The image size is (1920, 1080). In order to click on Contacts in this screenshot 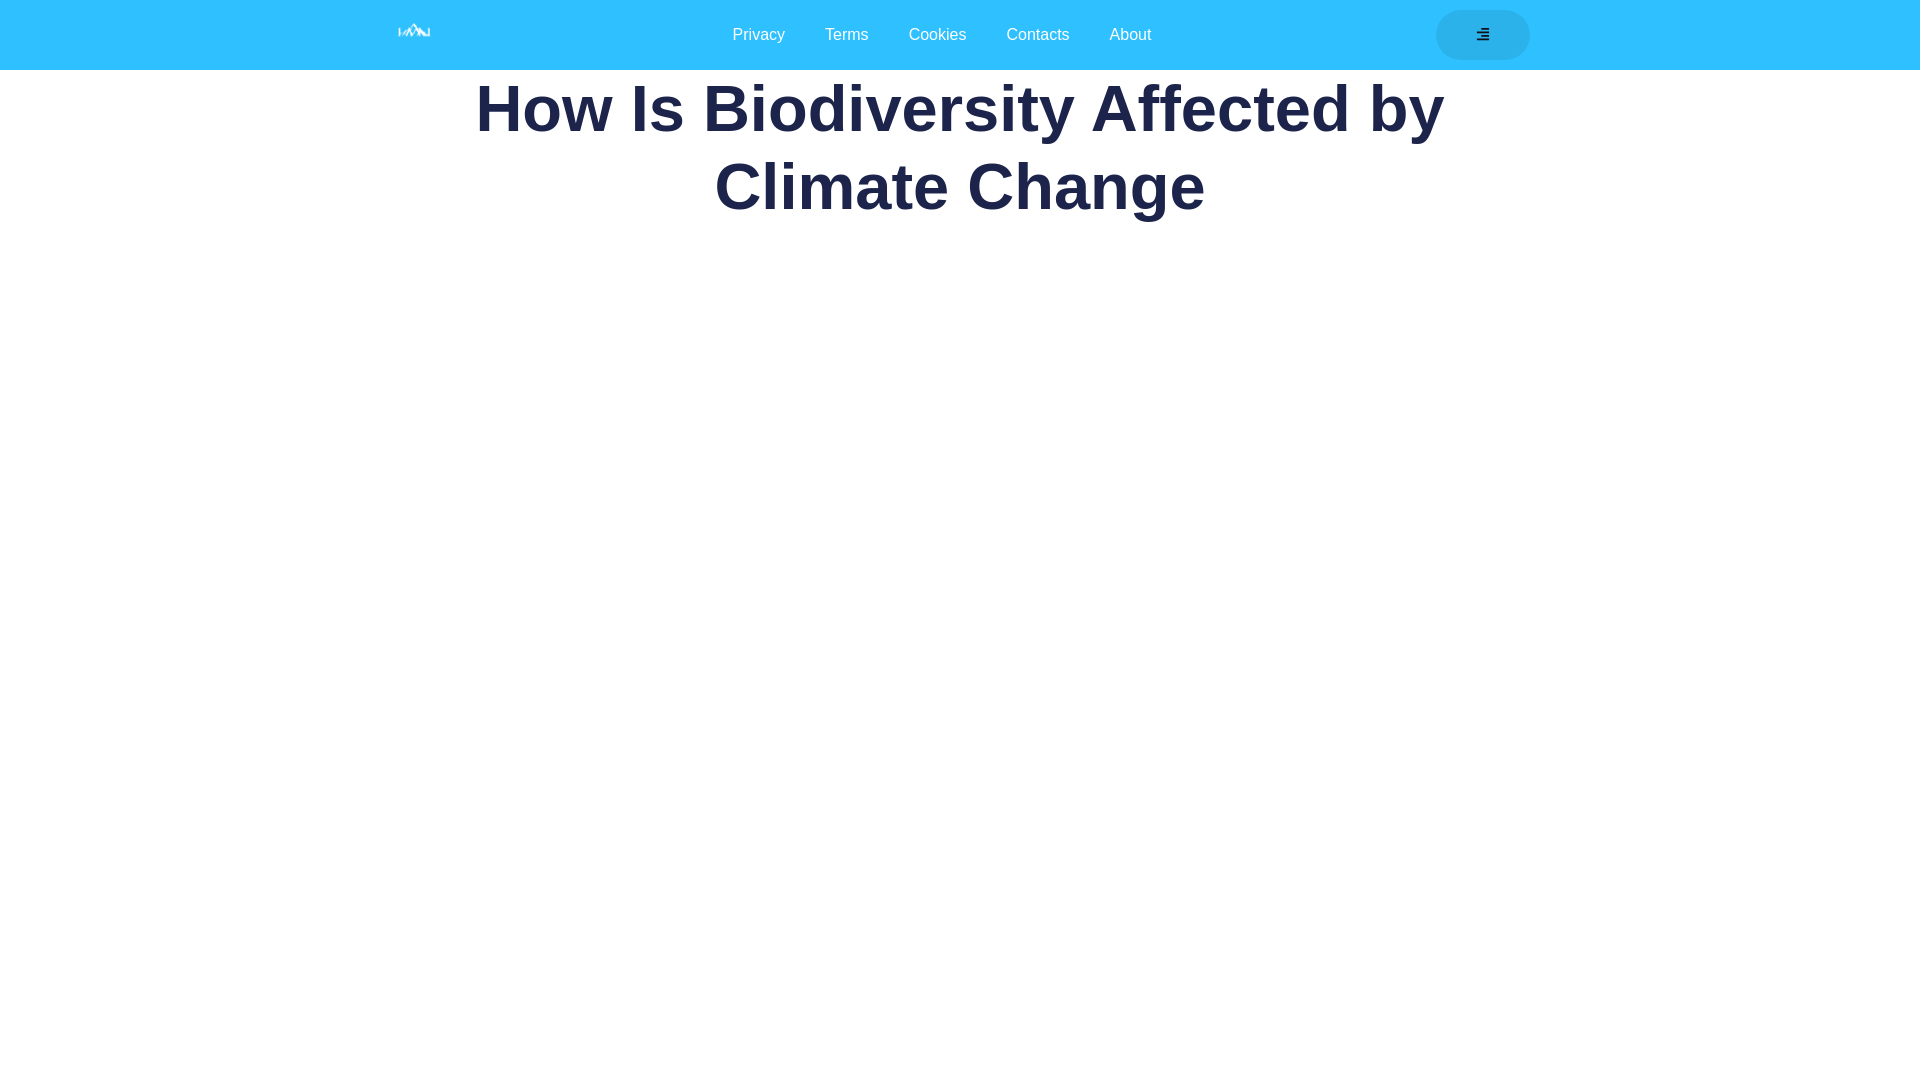, I will do `click(1037, 34)`.